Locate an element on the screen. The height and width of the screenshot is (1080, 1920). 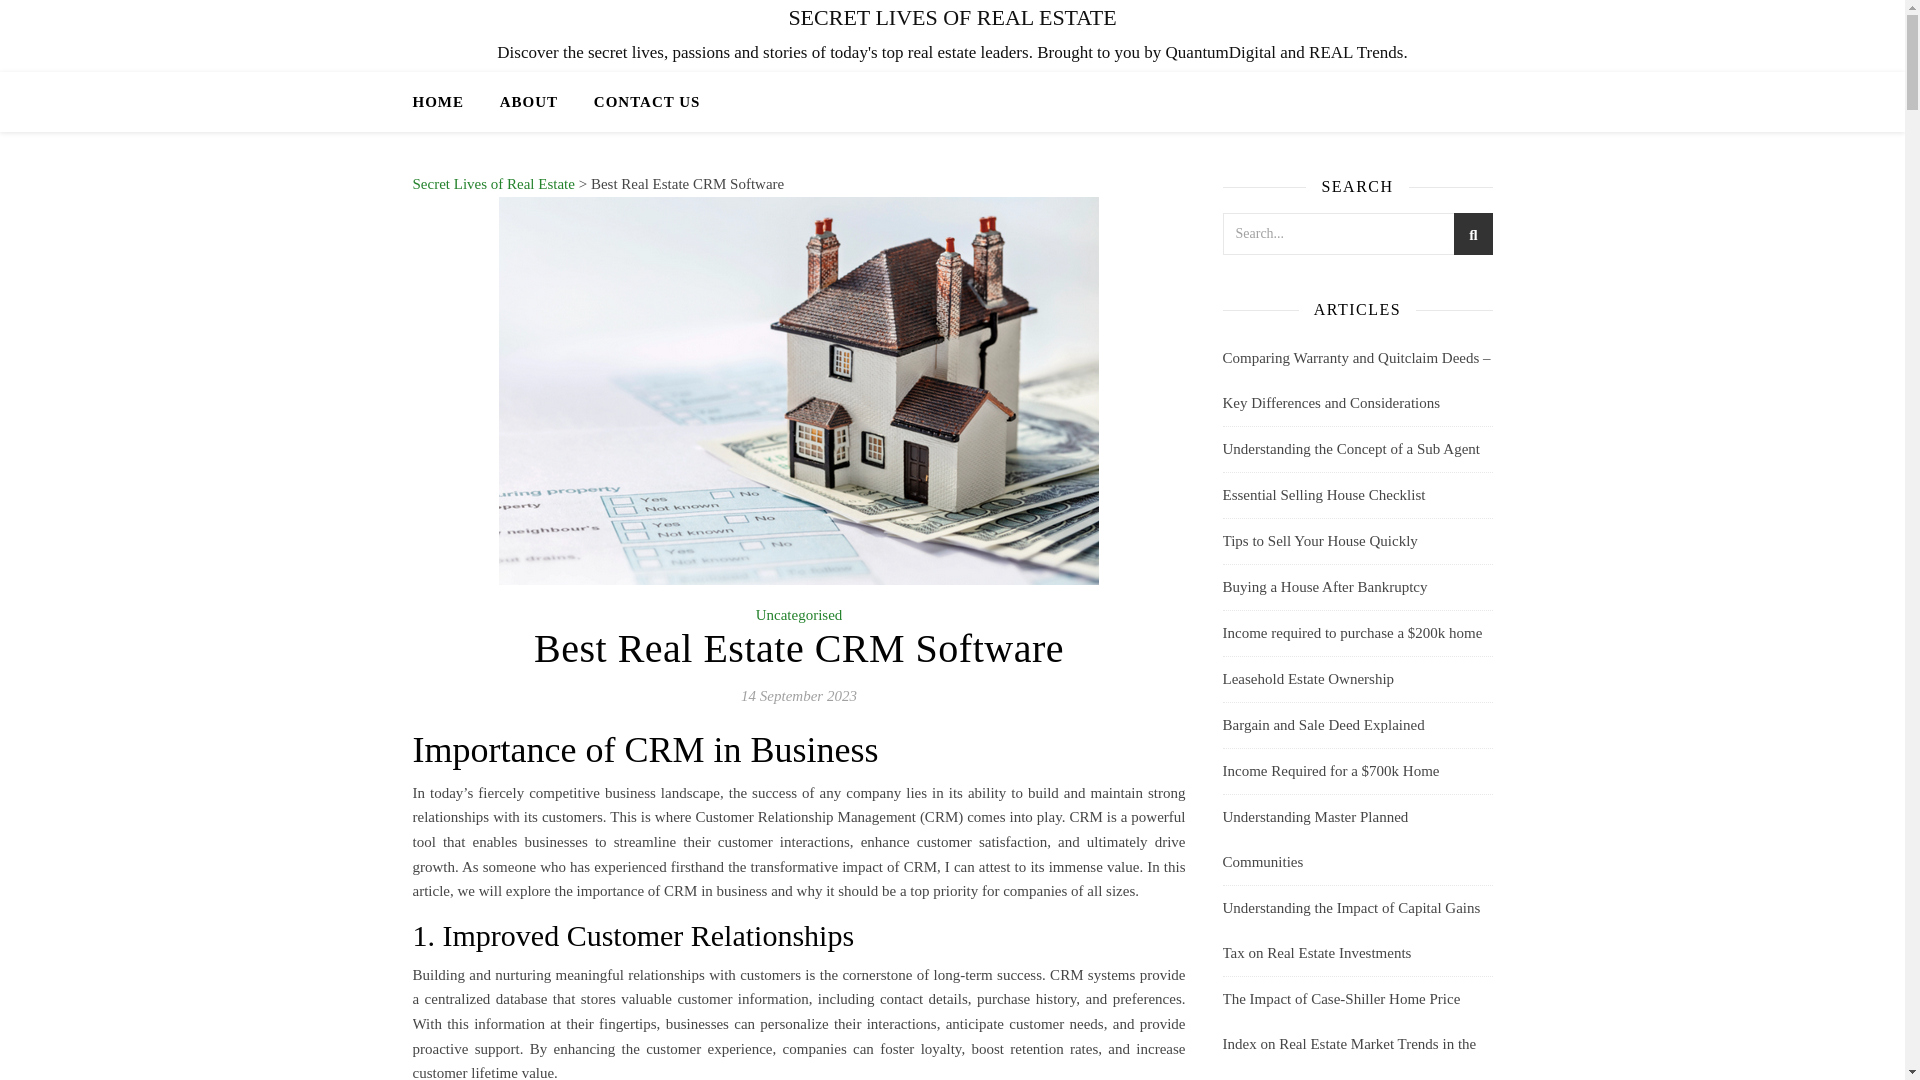
ABOUT is located at coordinates (528, 102).